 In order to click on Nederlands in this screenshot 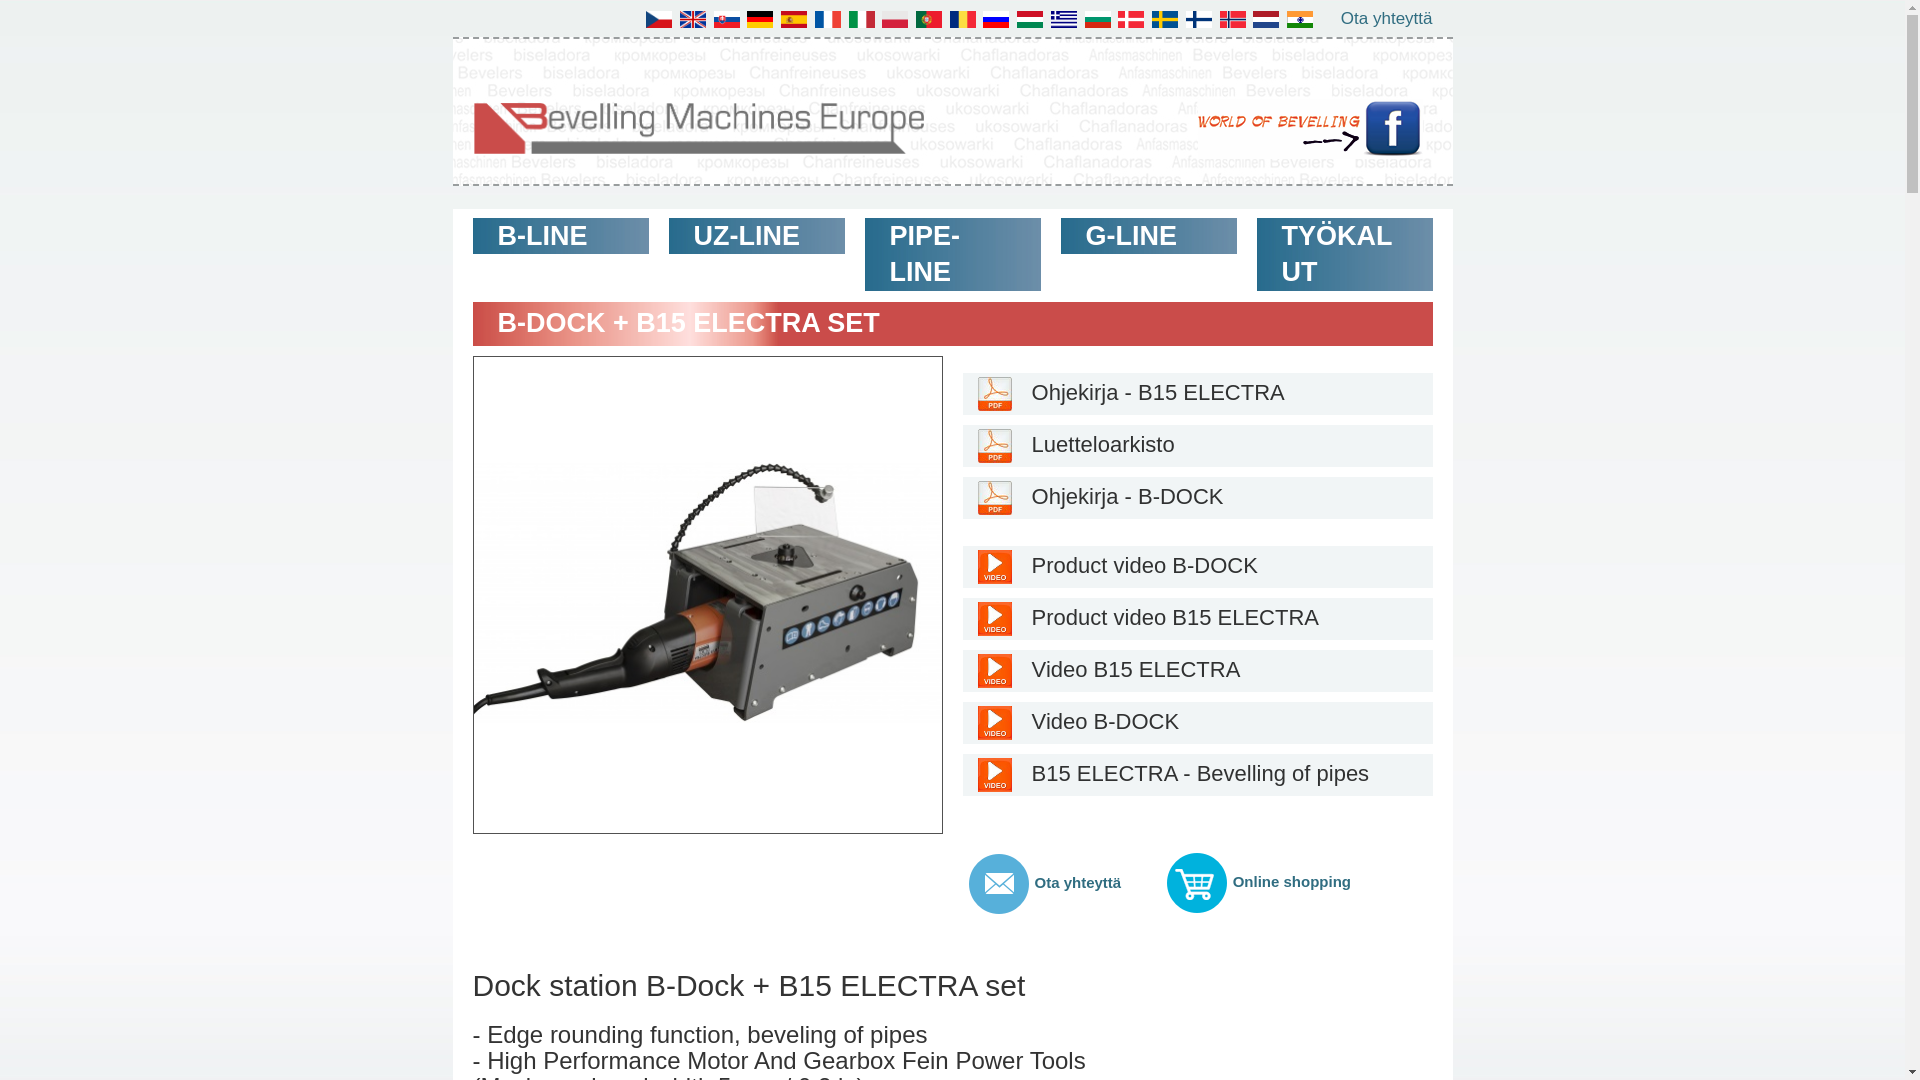, I will do `click(1266, 19)`.